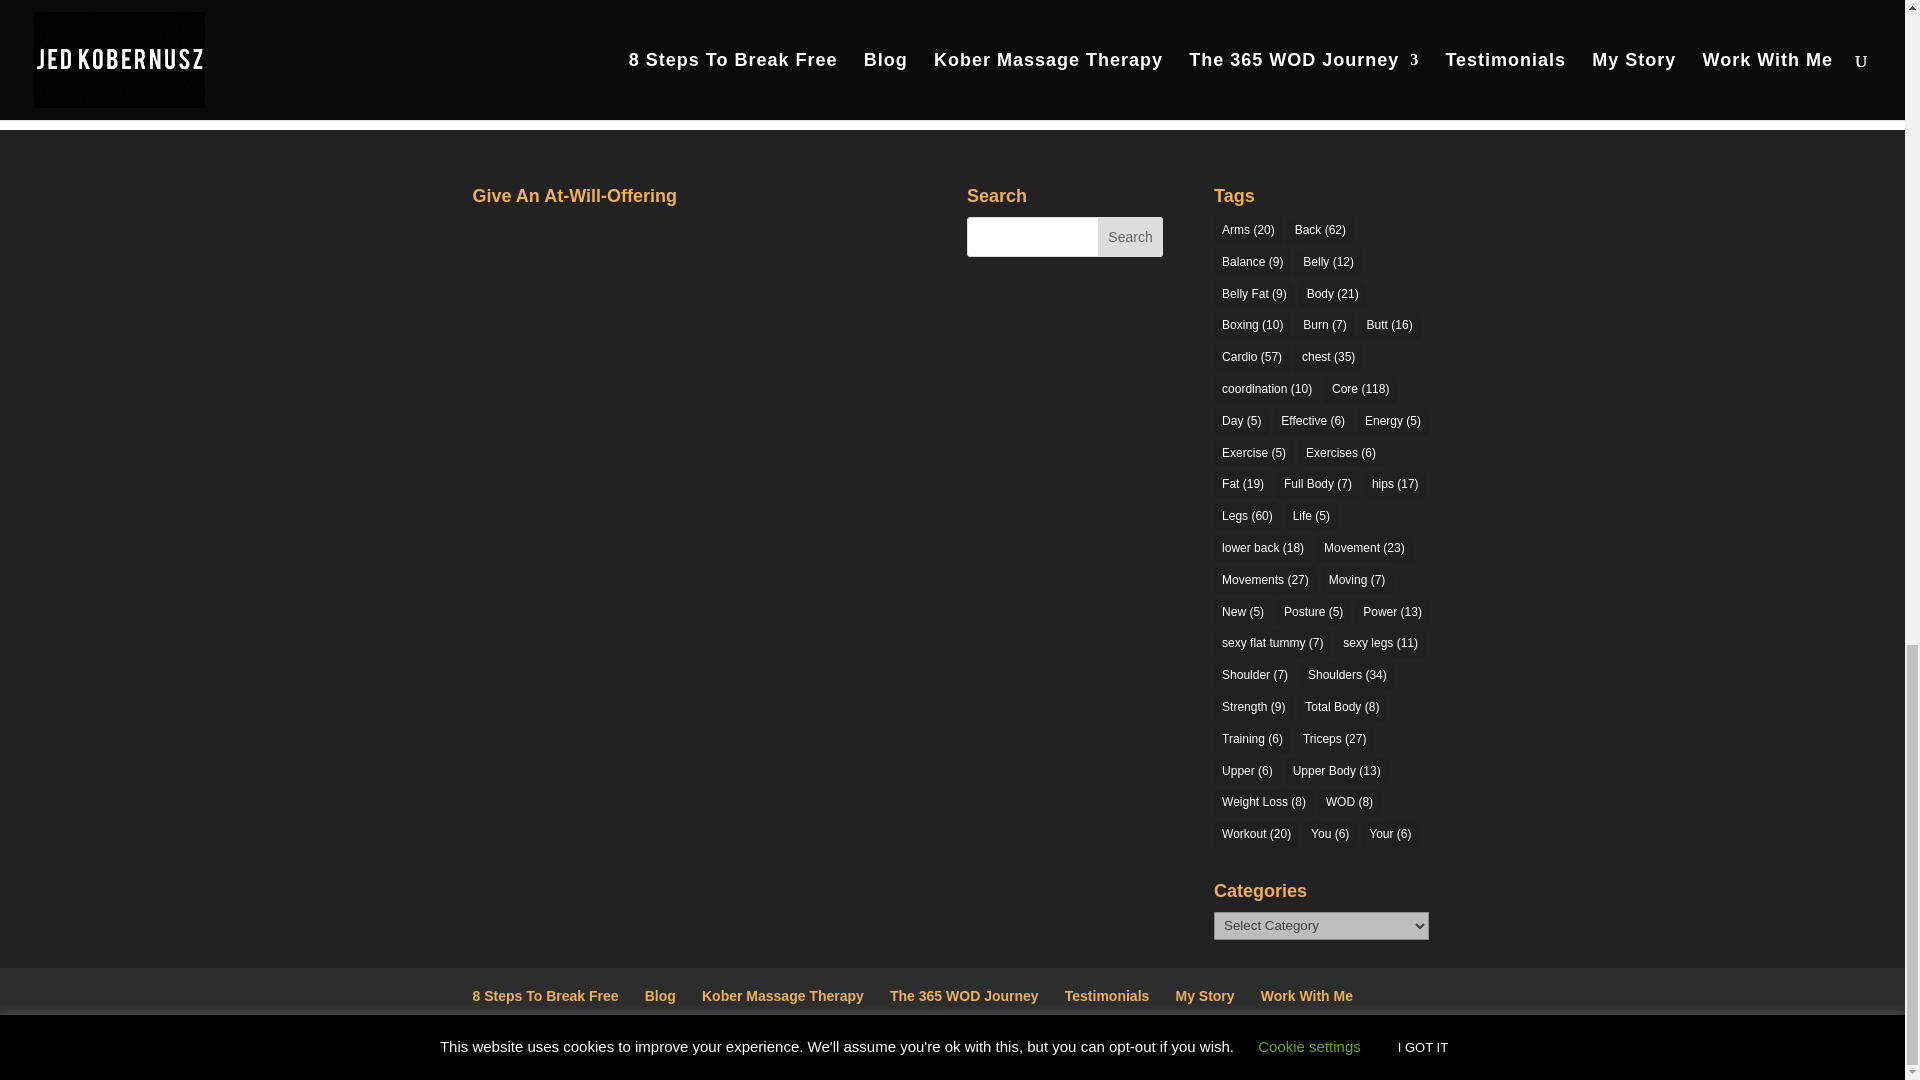 Image resolution: width=1920 pixels, height=1080 pixels. Describe the element at coordinates (1130, 237) in the screenshot. I see `Search` at that location.